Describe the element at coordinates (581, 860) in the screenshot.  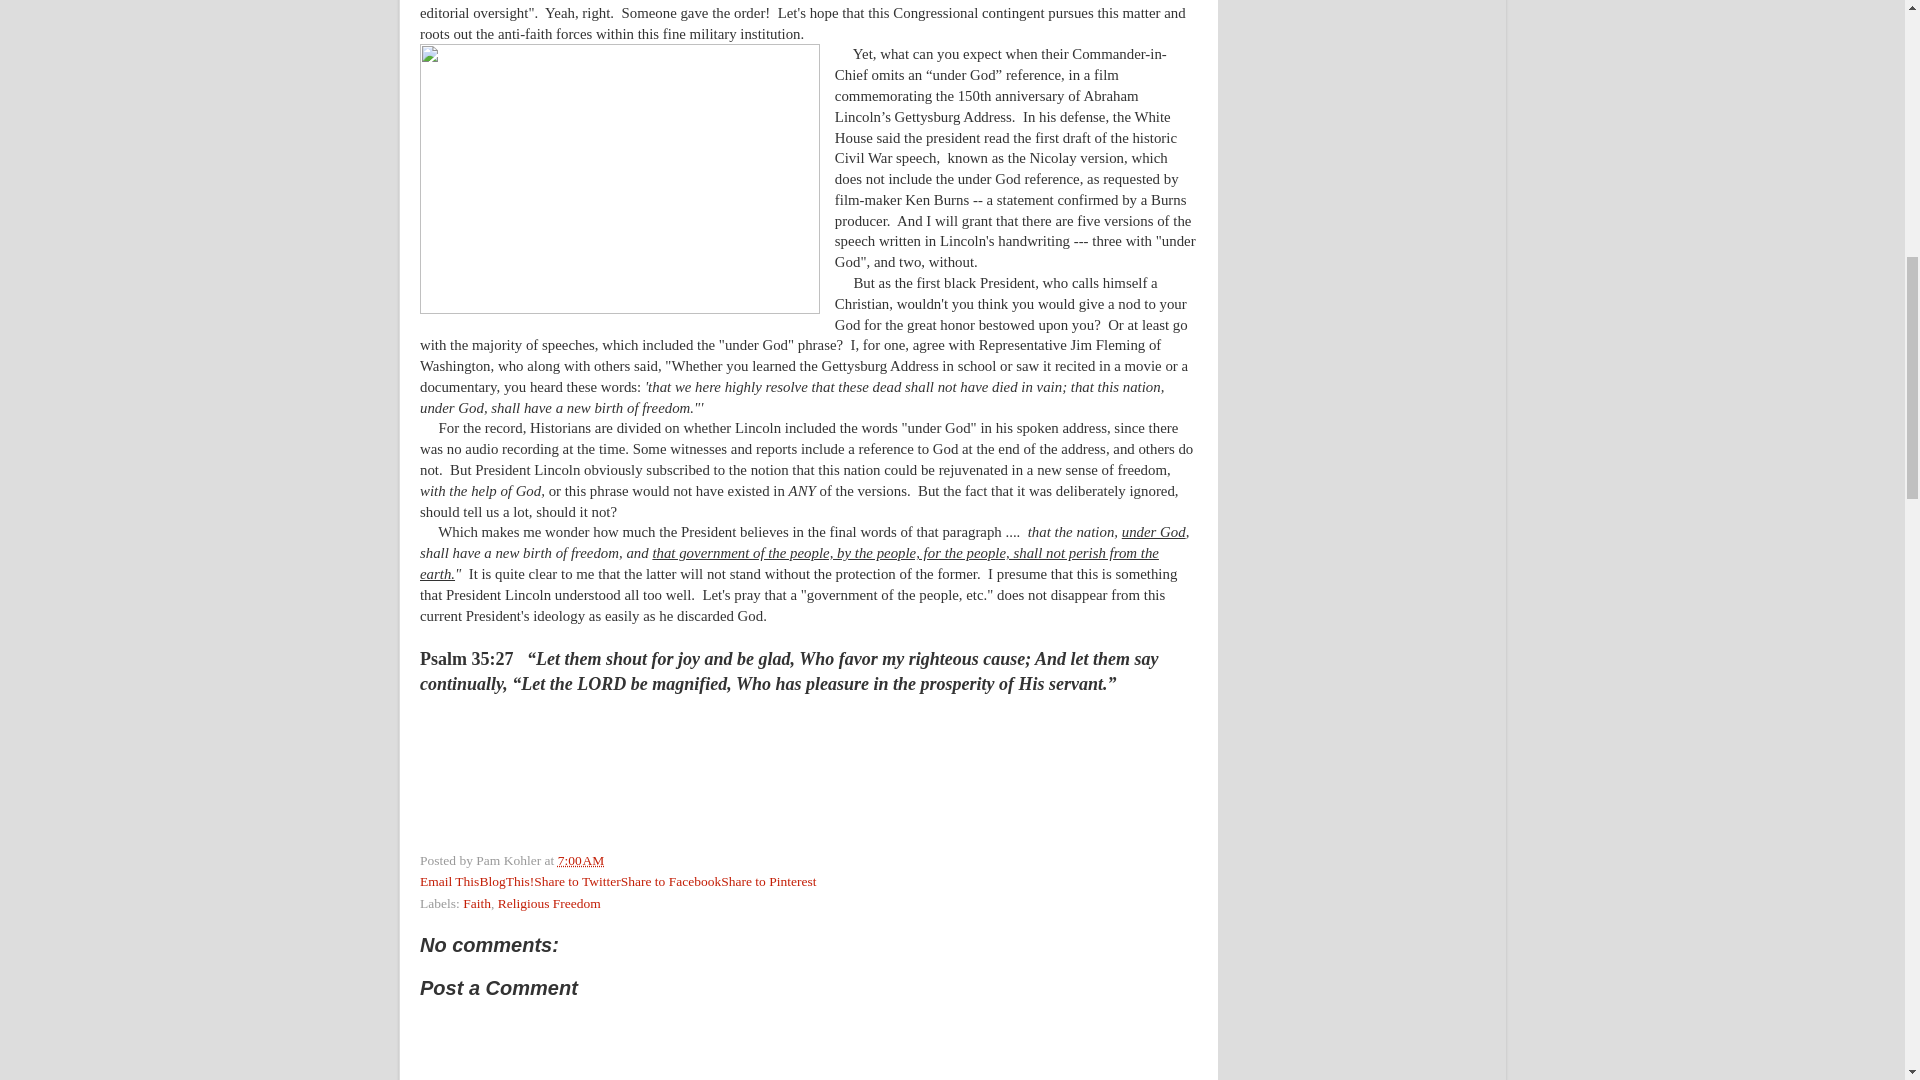
I see `permanent link` at that location.